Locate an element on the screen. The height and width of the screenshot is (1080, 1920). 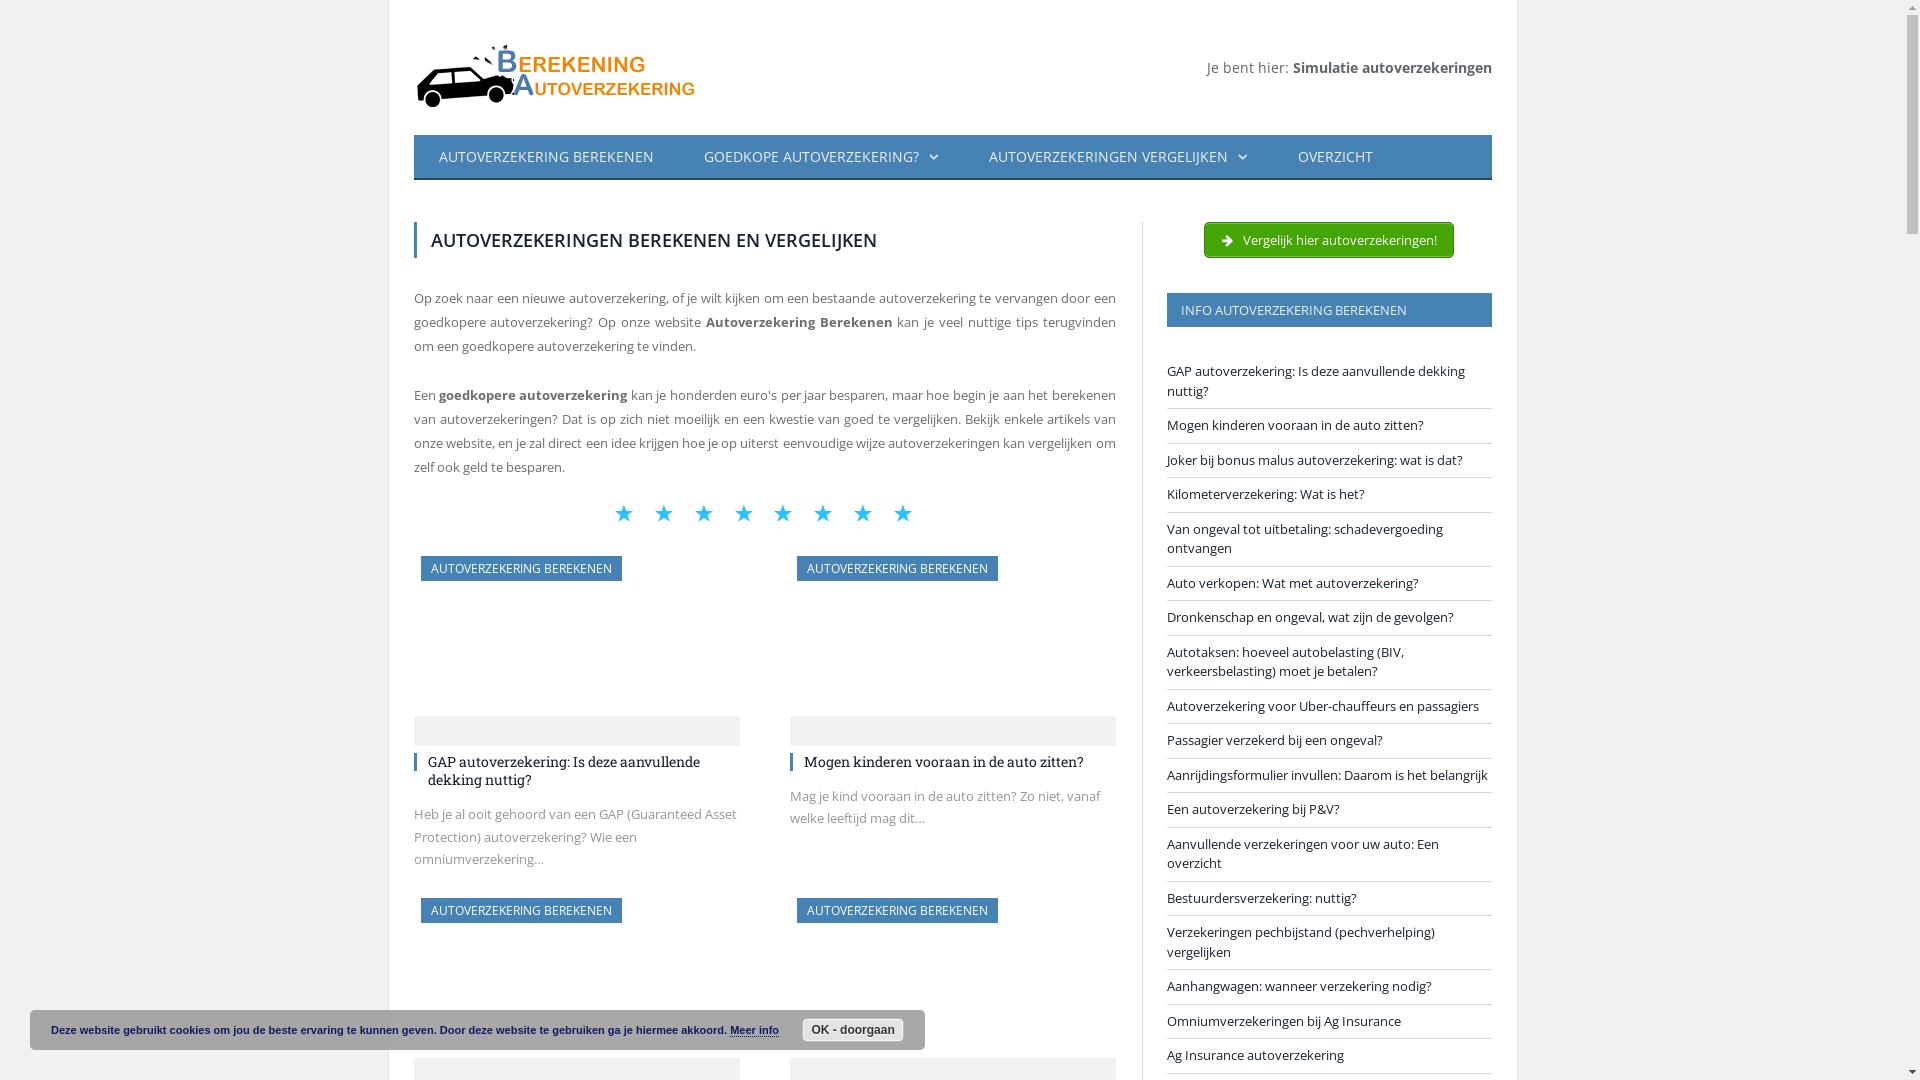
Auto verkopen: Wat met autoverzekering? is located at coordinates (1292, 583).